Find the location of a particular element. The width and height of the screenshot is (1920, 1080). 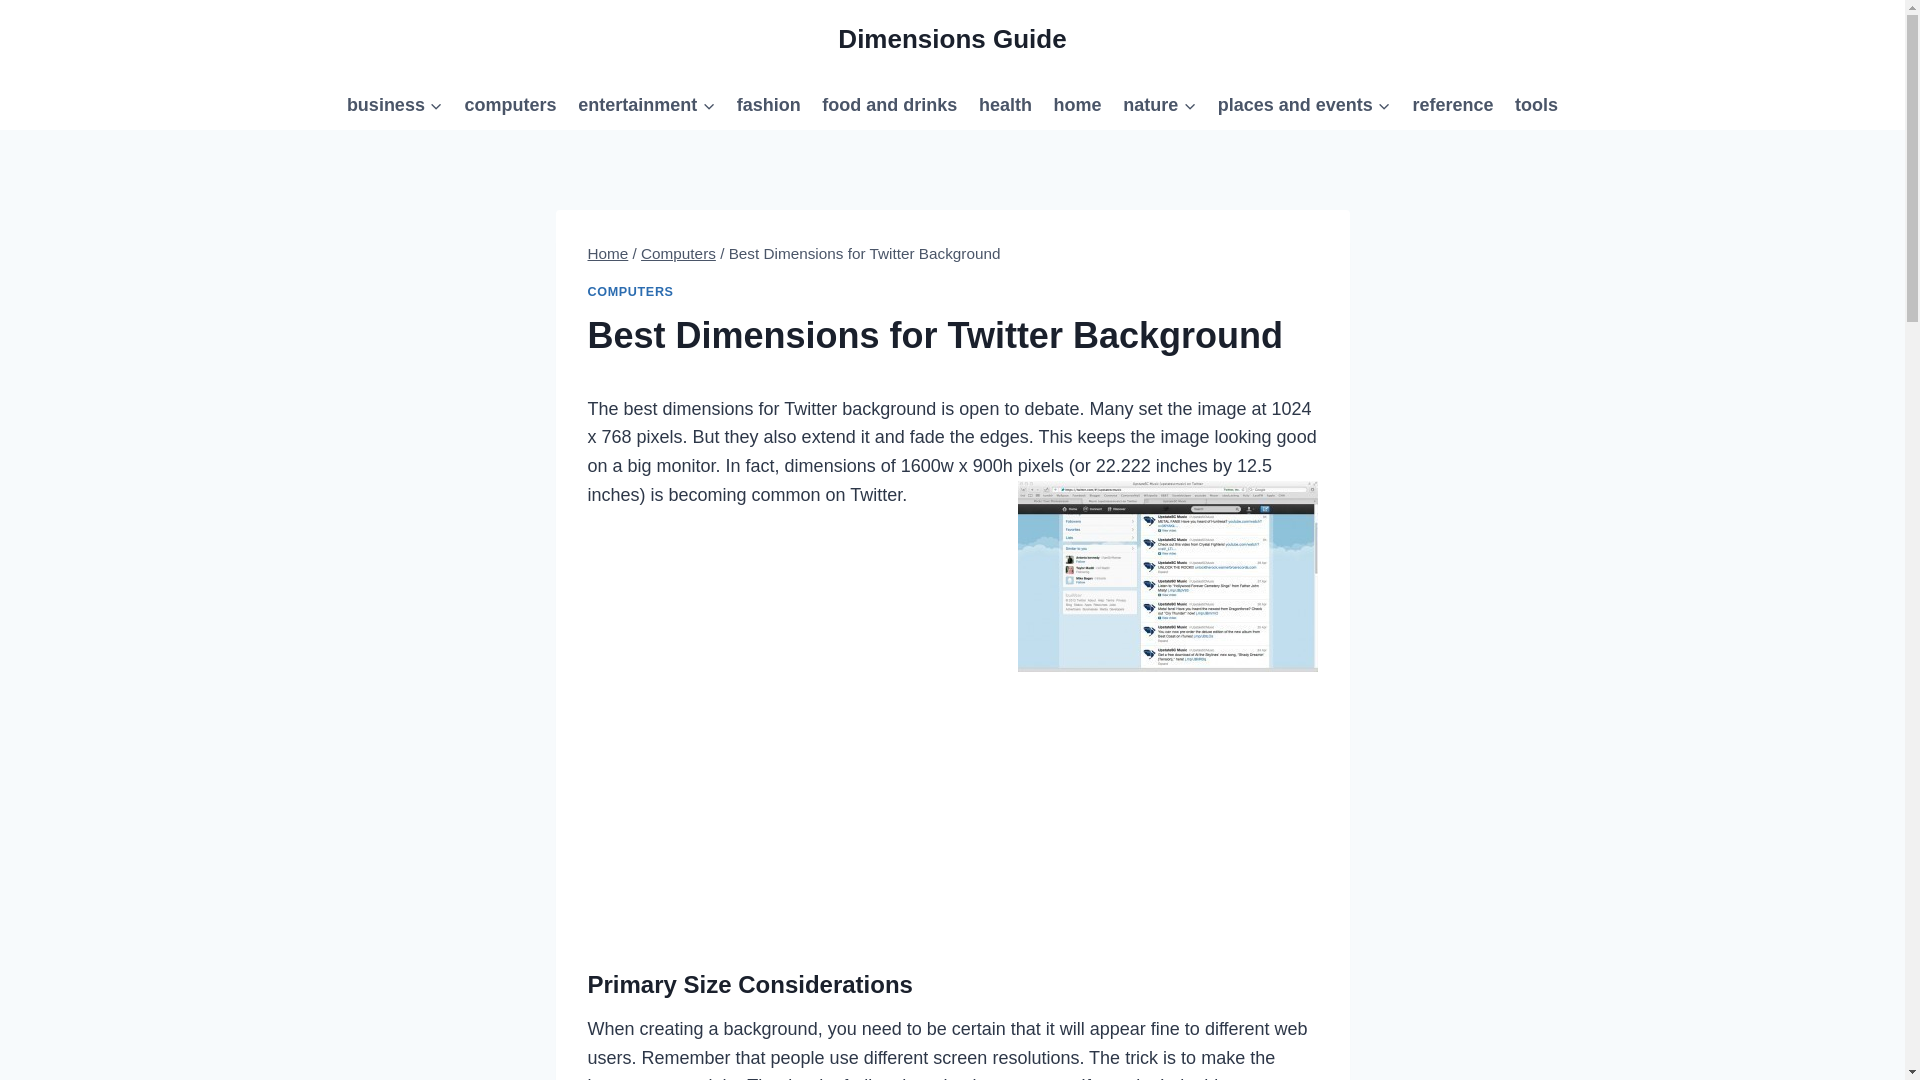

nature is located at coordinates (1159, 104).